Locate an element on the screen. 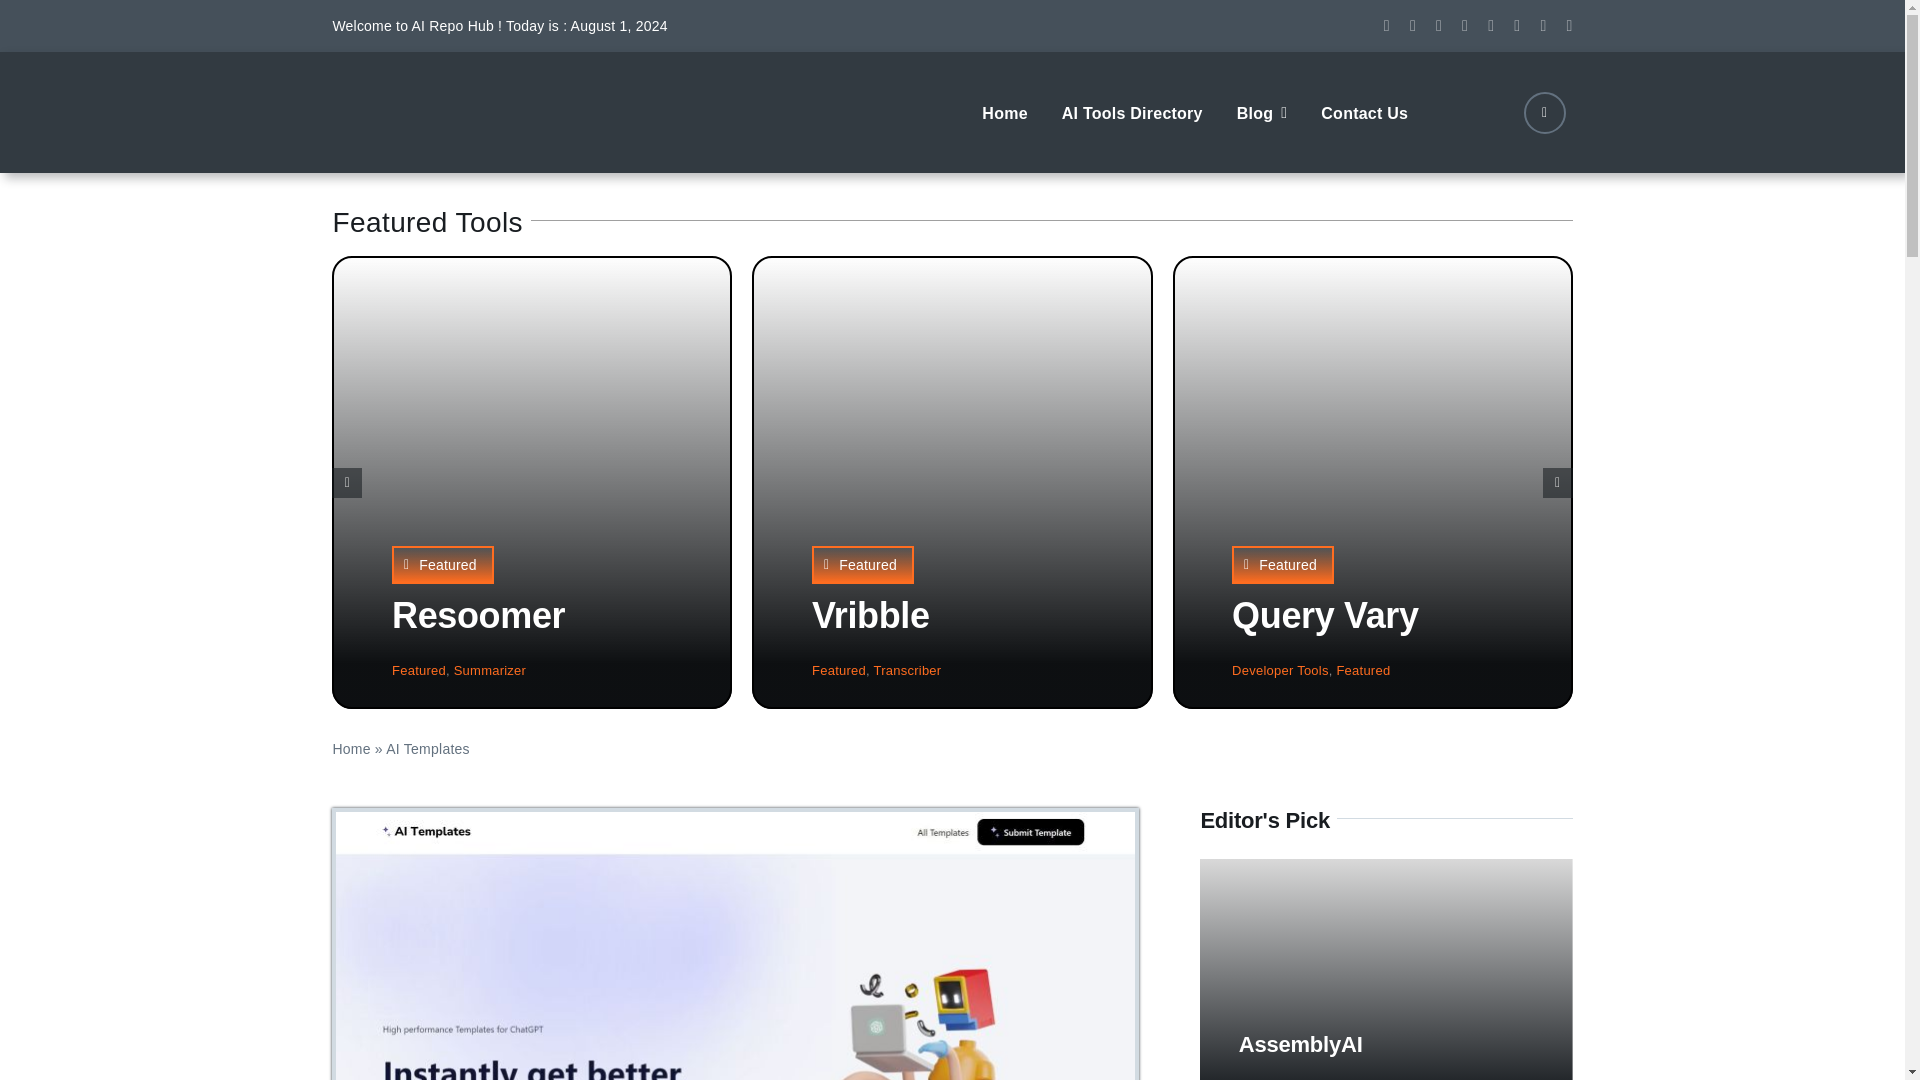 This screenshot has height=1080, width=1920. Transcriber is located at coordinates (908, 670).